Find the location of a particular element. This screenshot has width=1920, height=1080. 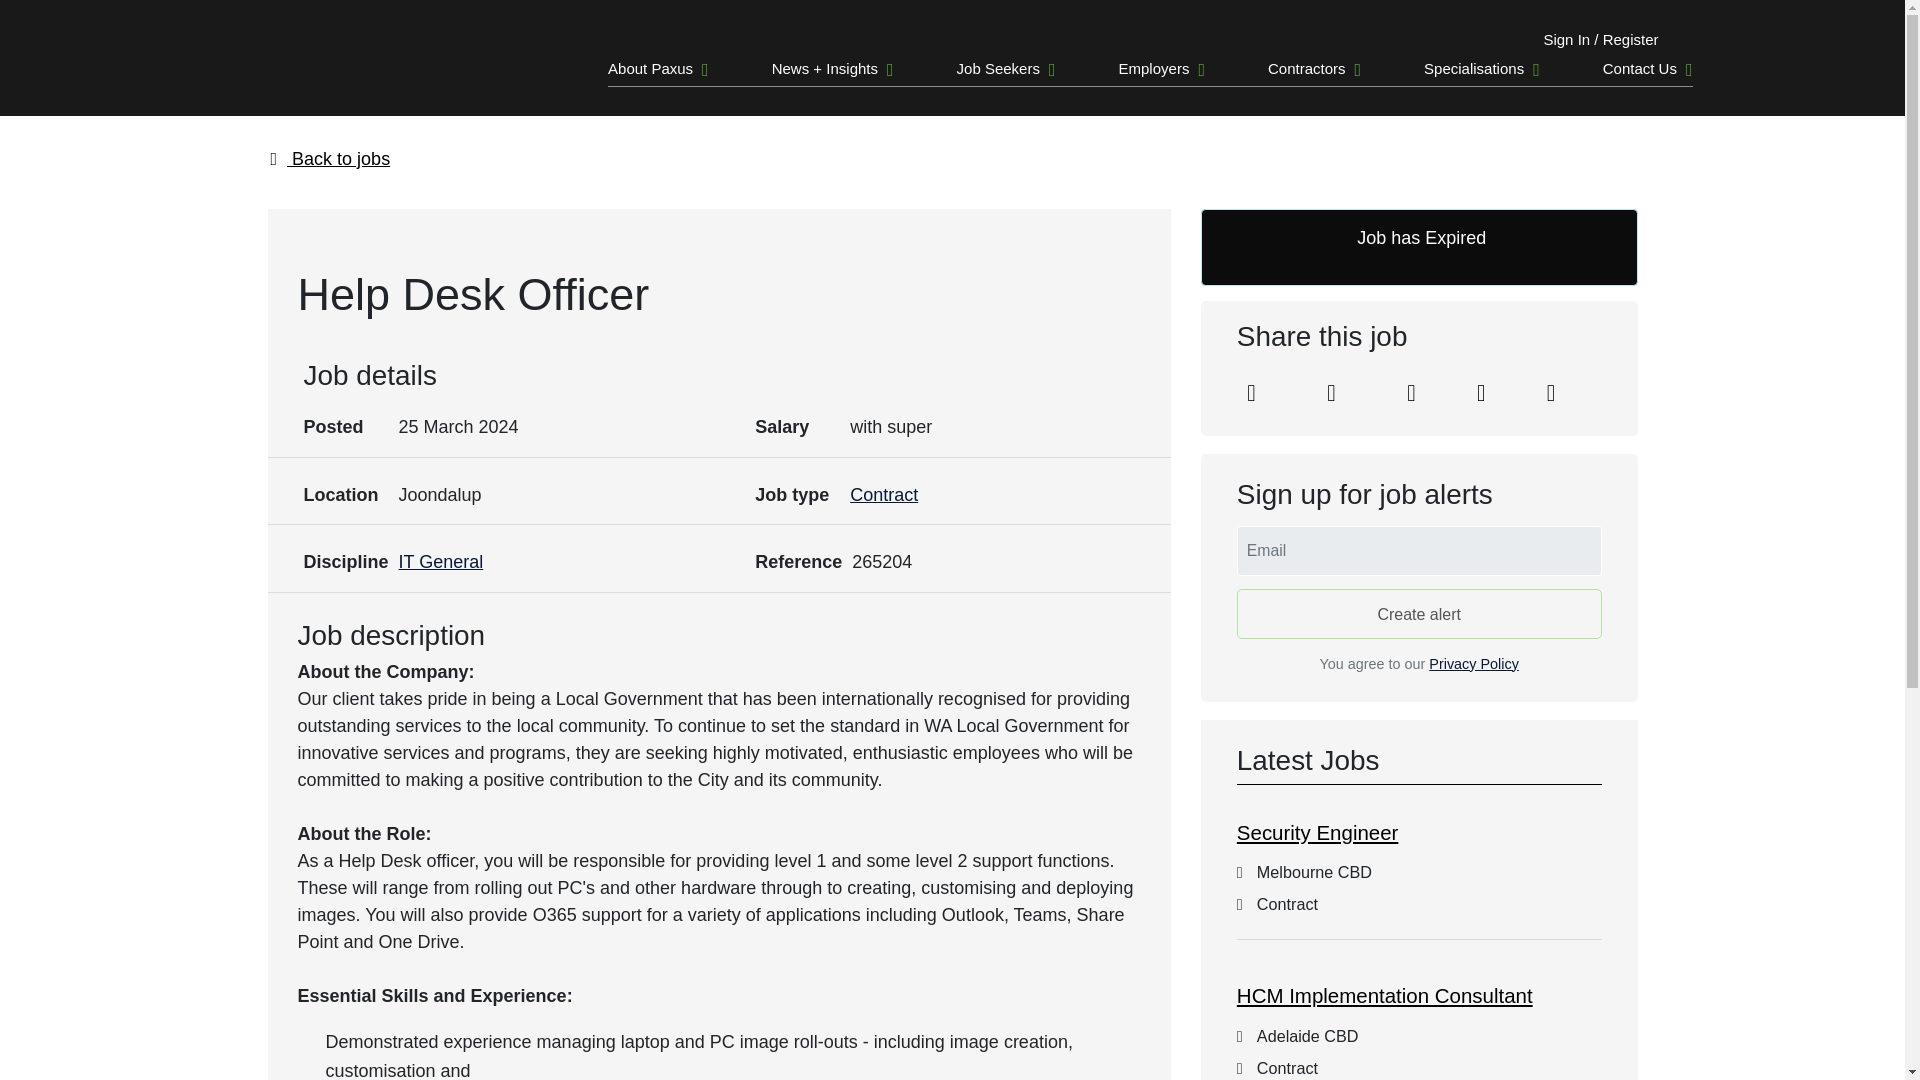

Job Seekers is located at coordinates (998, 67).